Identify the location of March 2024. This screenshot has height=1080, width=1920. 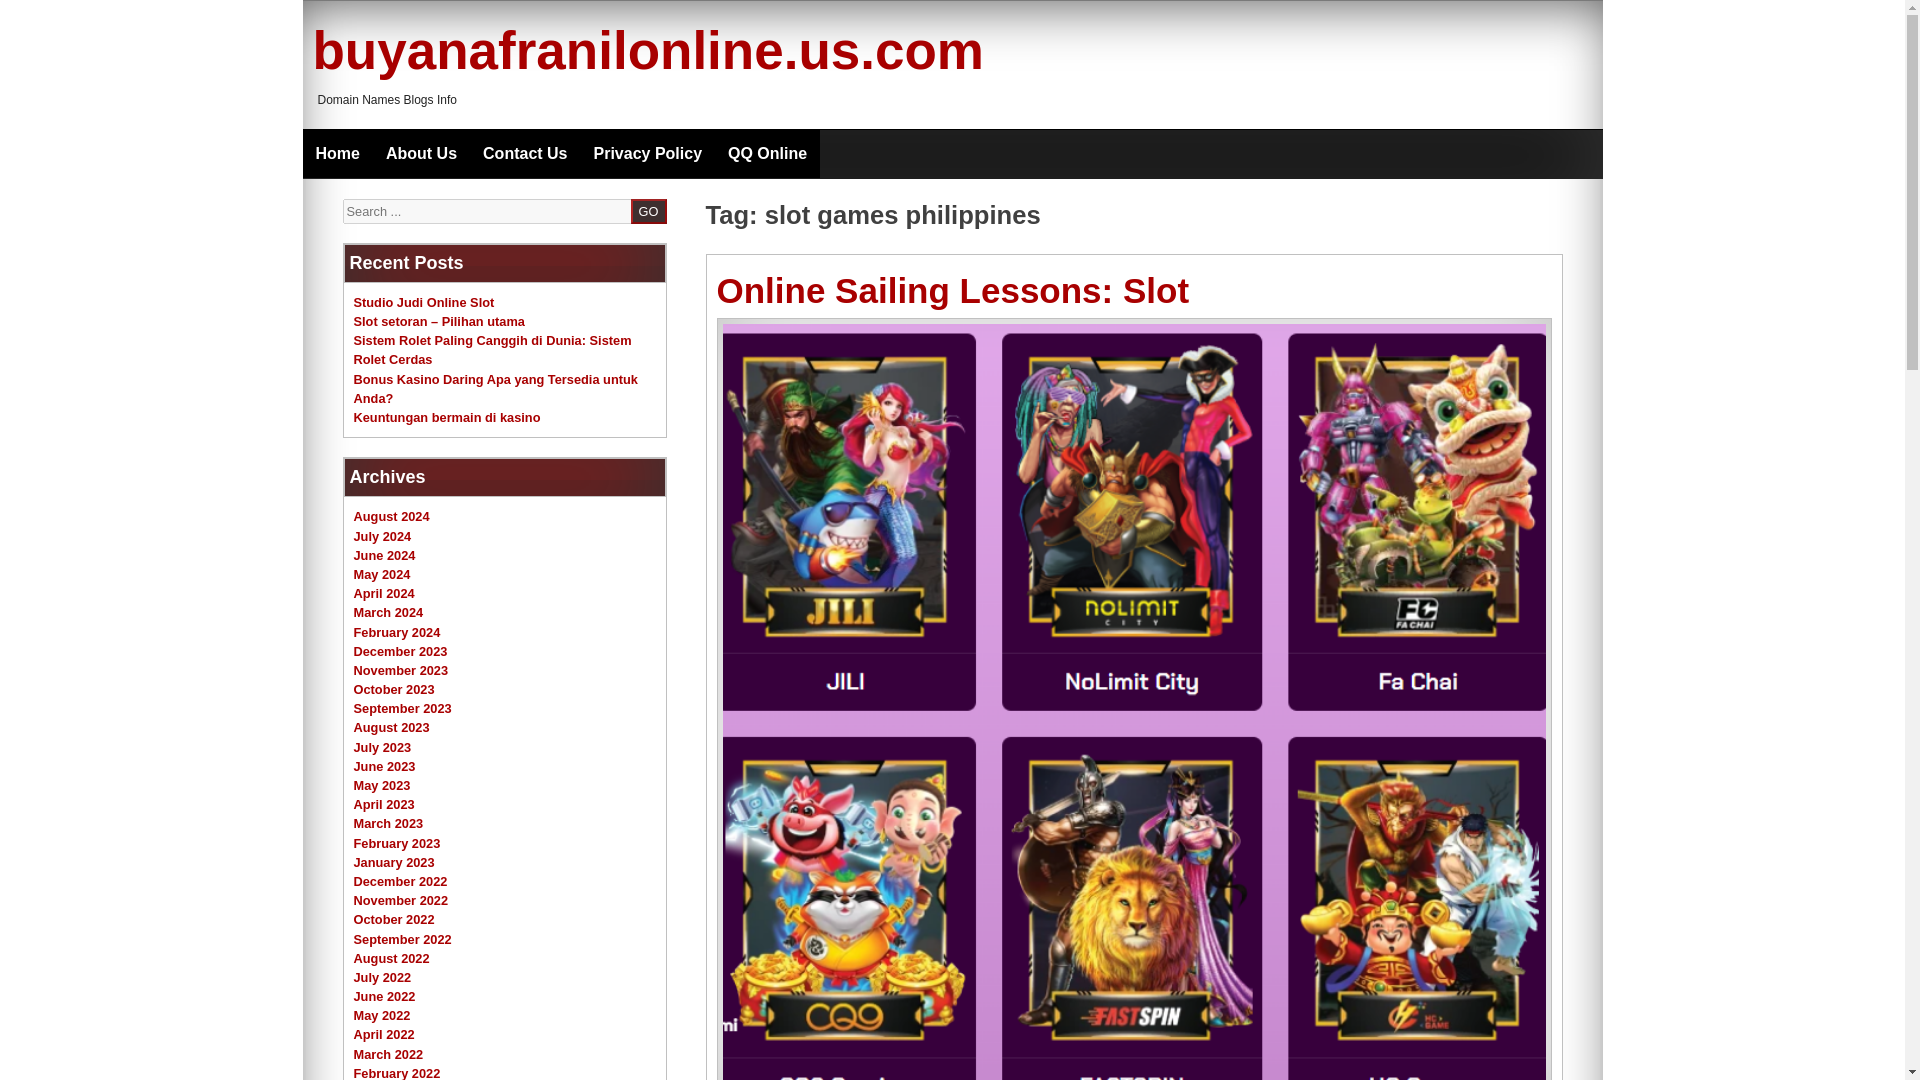
(388, 612).